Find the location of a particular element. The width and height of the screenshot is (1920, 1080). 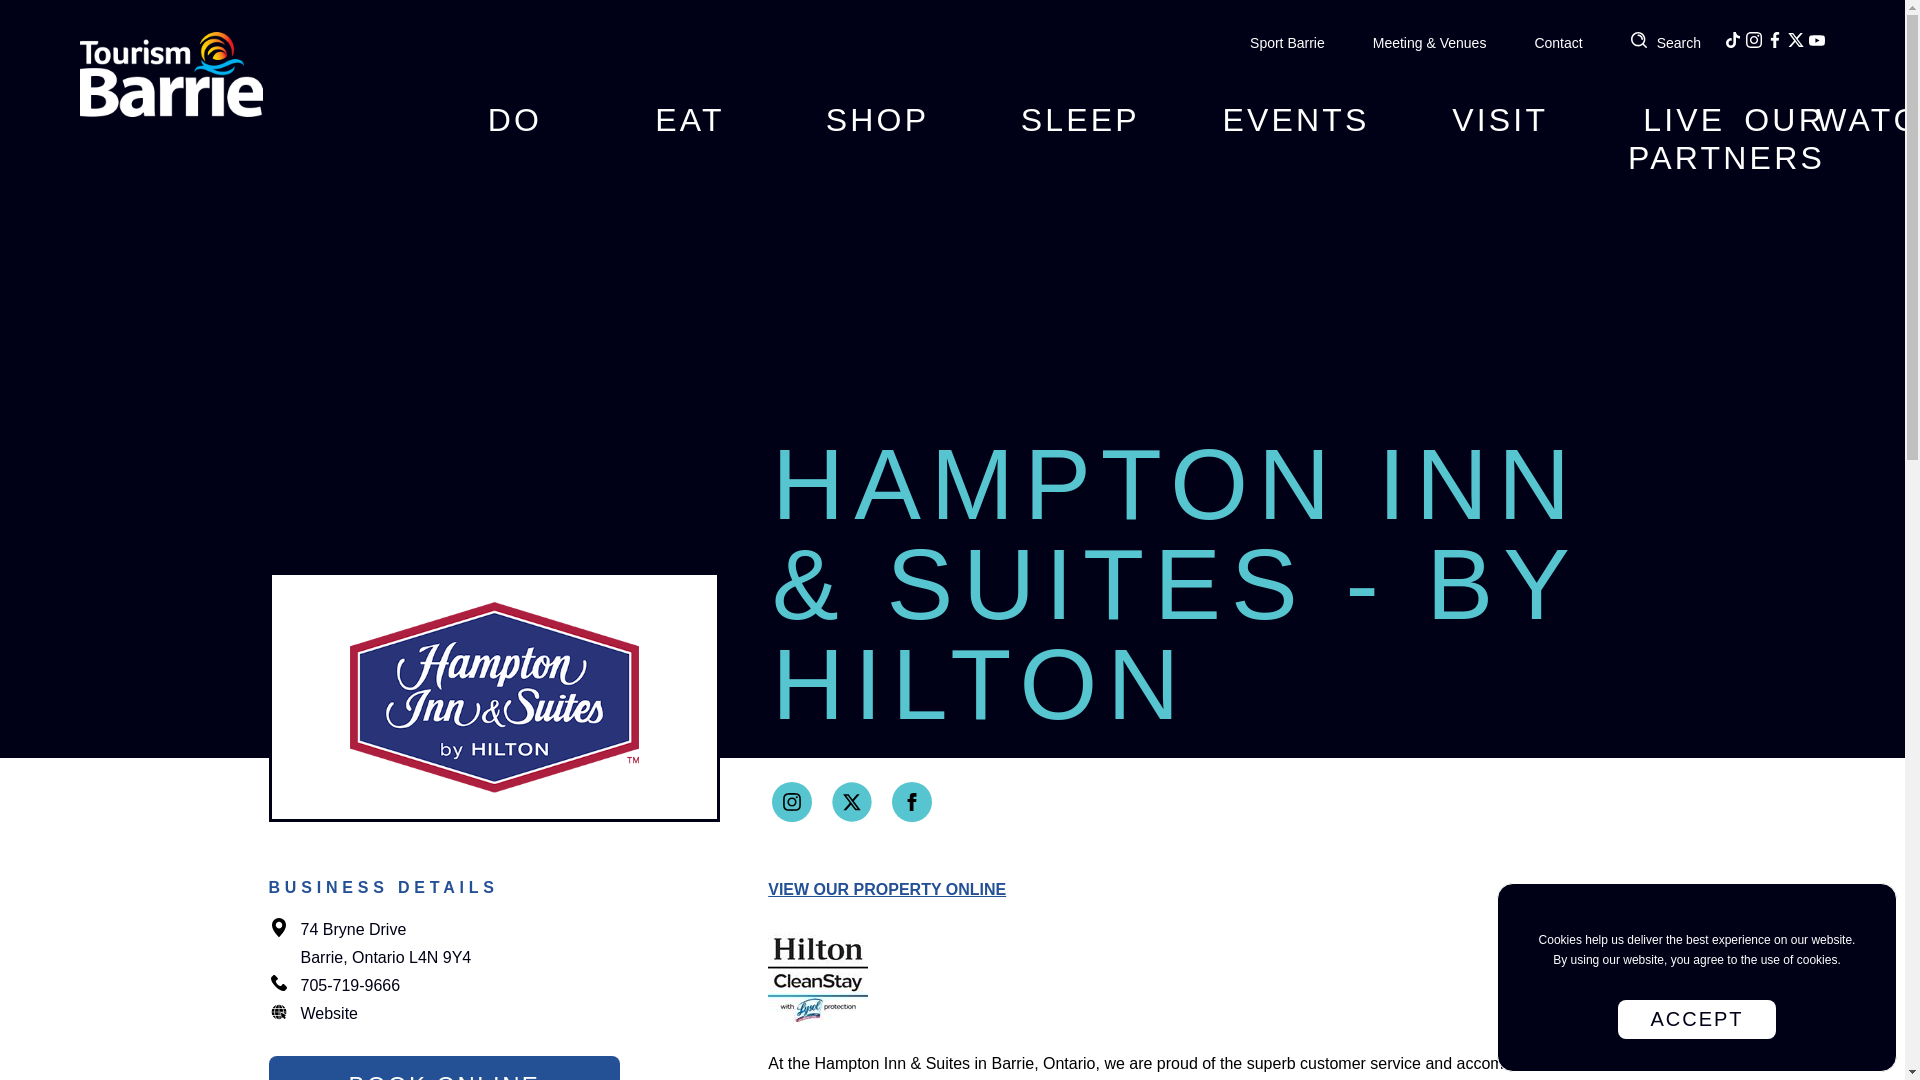

LIVE is located at coordinates (1684, 134).